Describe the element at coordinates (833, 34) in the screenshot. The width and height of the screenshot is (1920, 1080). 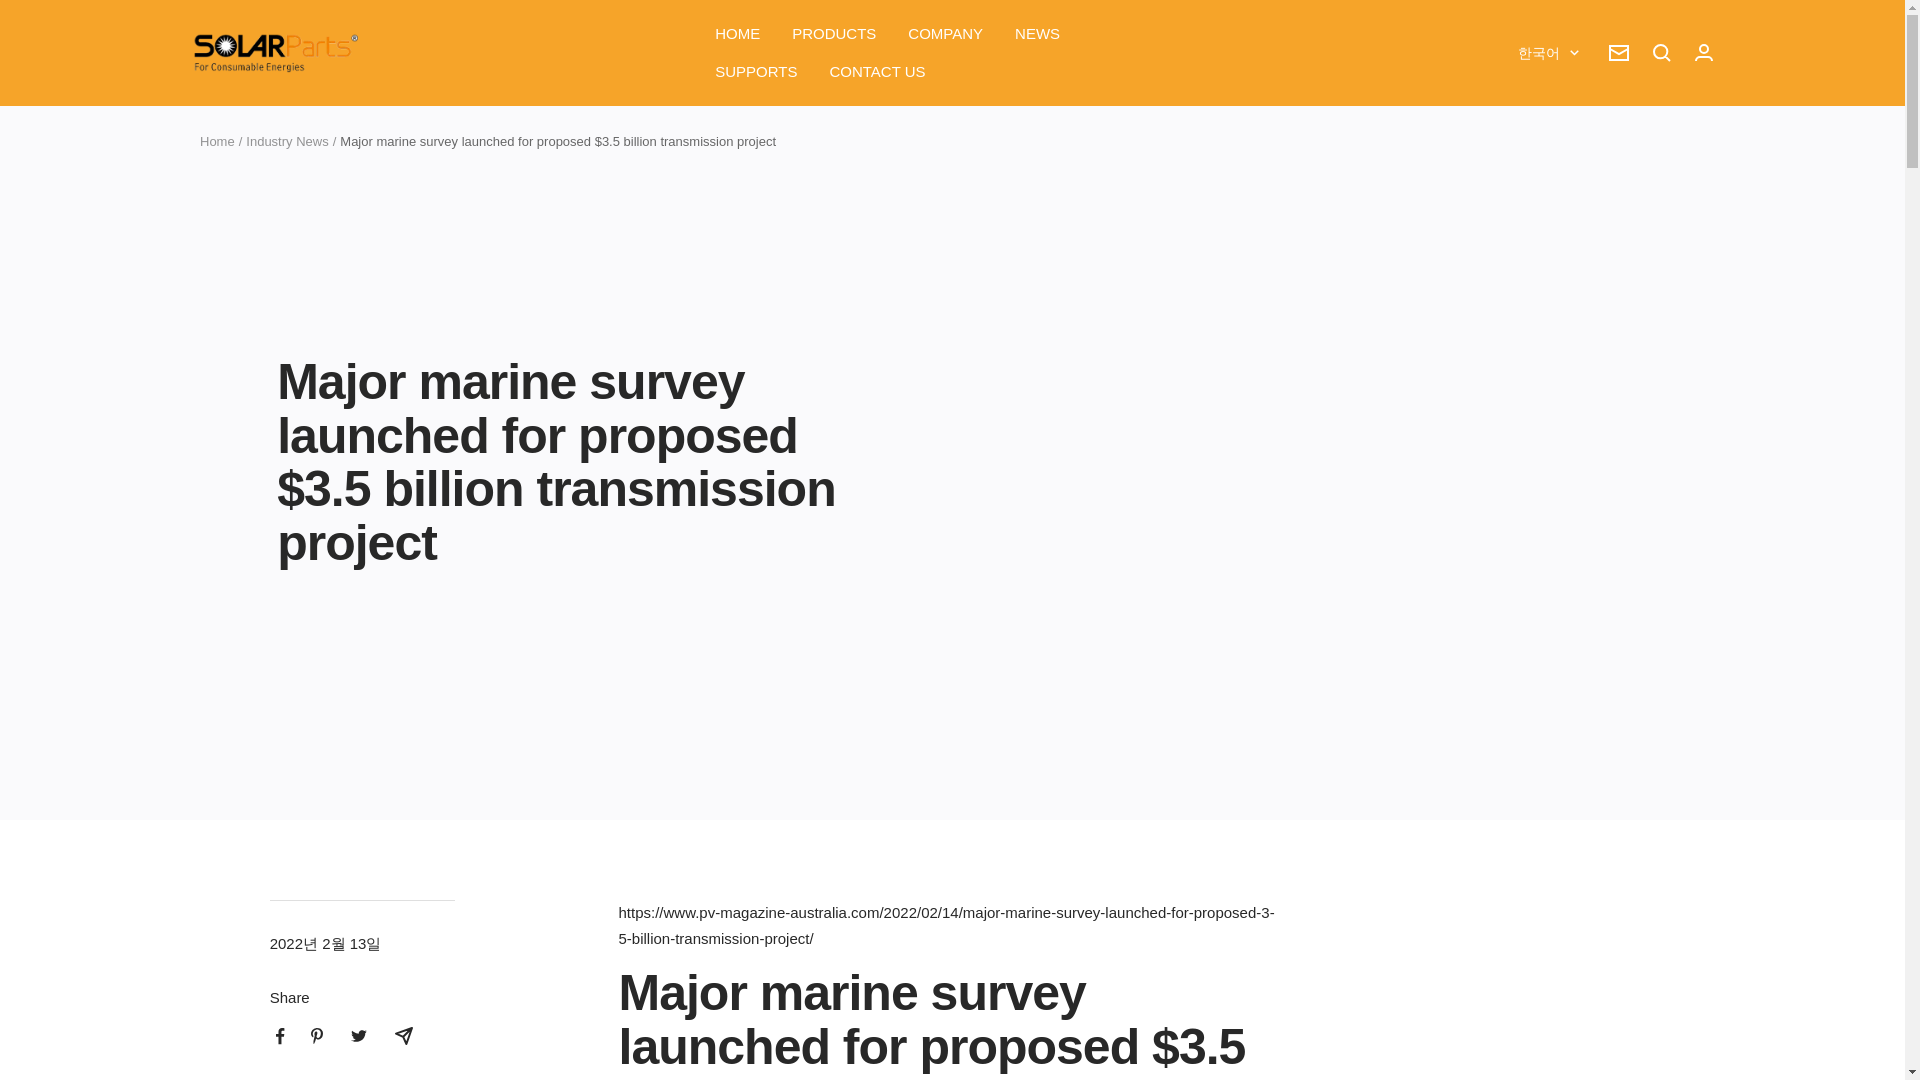
I see `PRODUCTS` at that location.